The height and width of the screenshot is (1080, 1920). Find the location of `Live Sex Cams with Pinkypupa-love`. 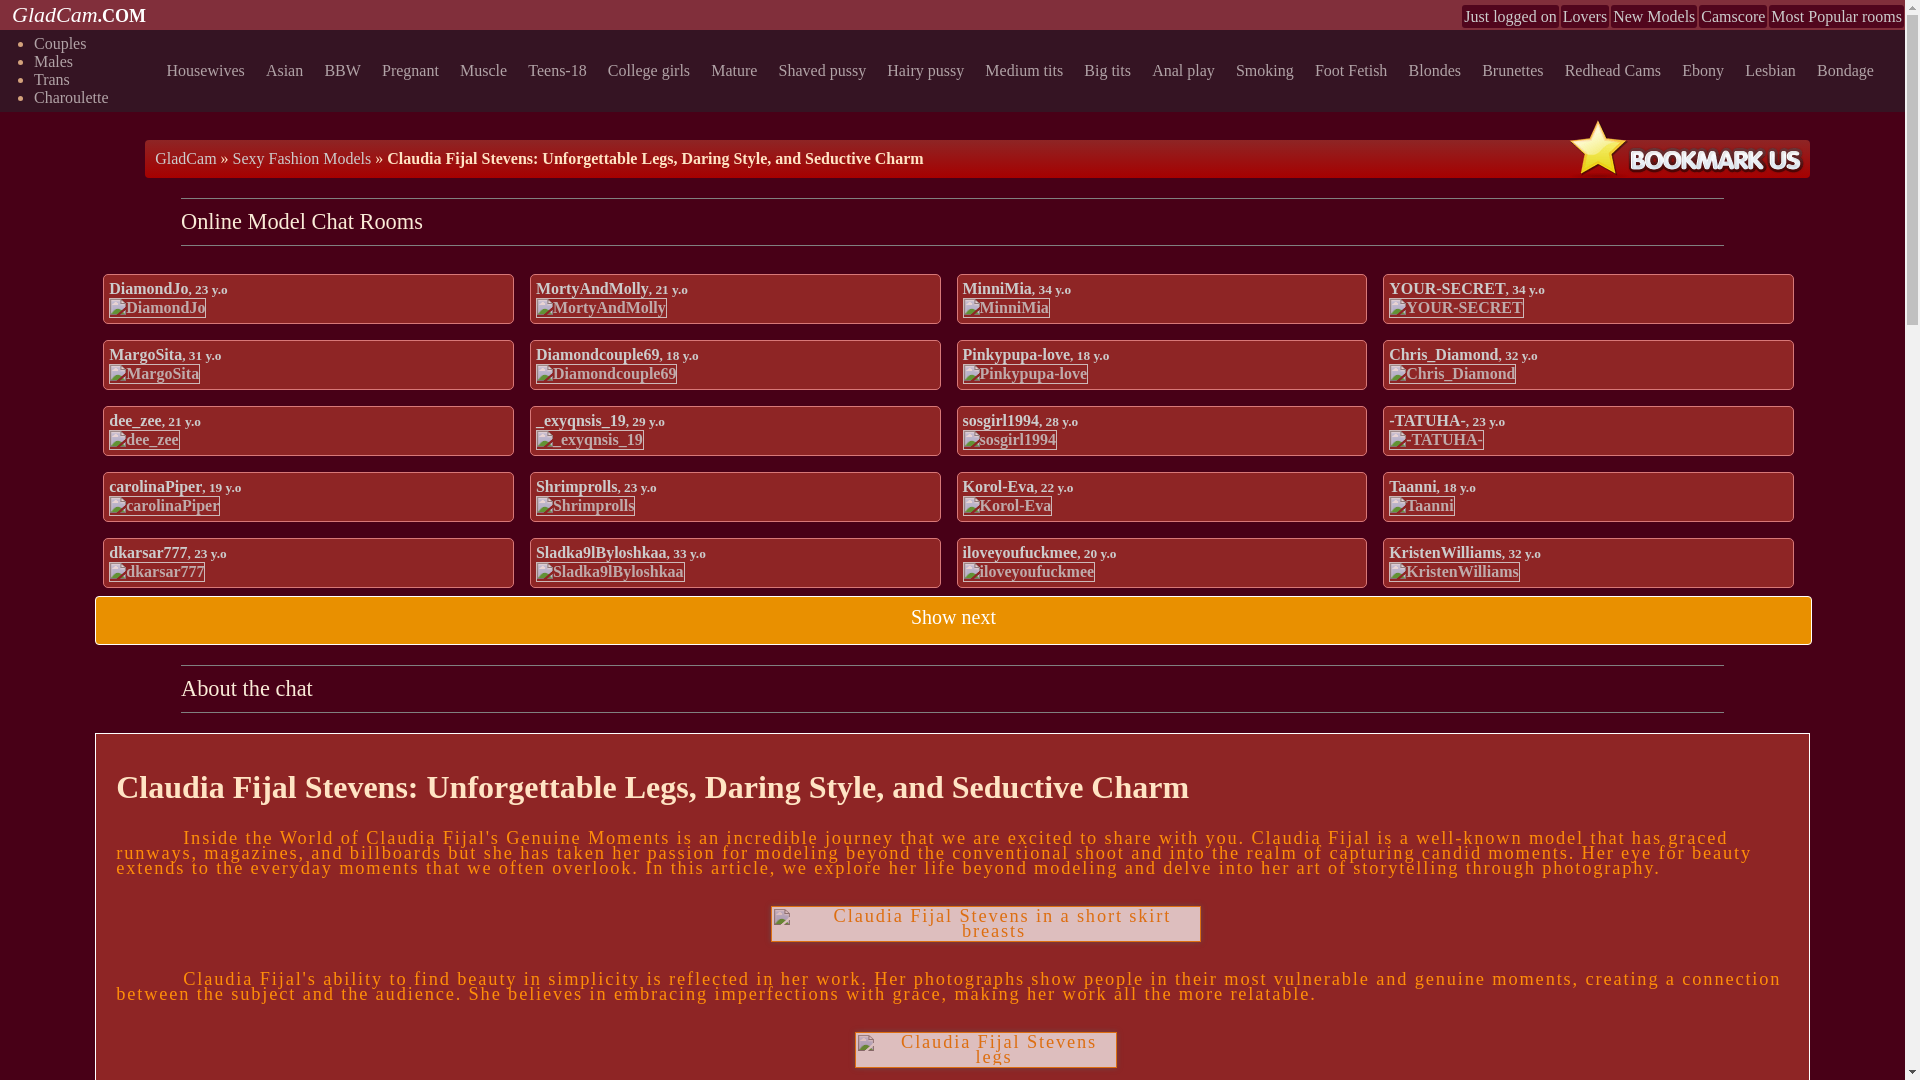

Live Sex Cams with Pinkypupa-love is located at coordinates (1024, 374).